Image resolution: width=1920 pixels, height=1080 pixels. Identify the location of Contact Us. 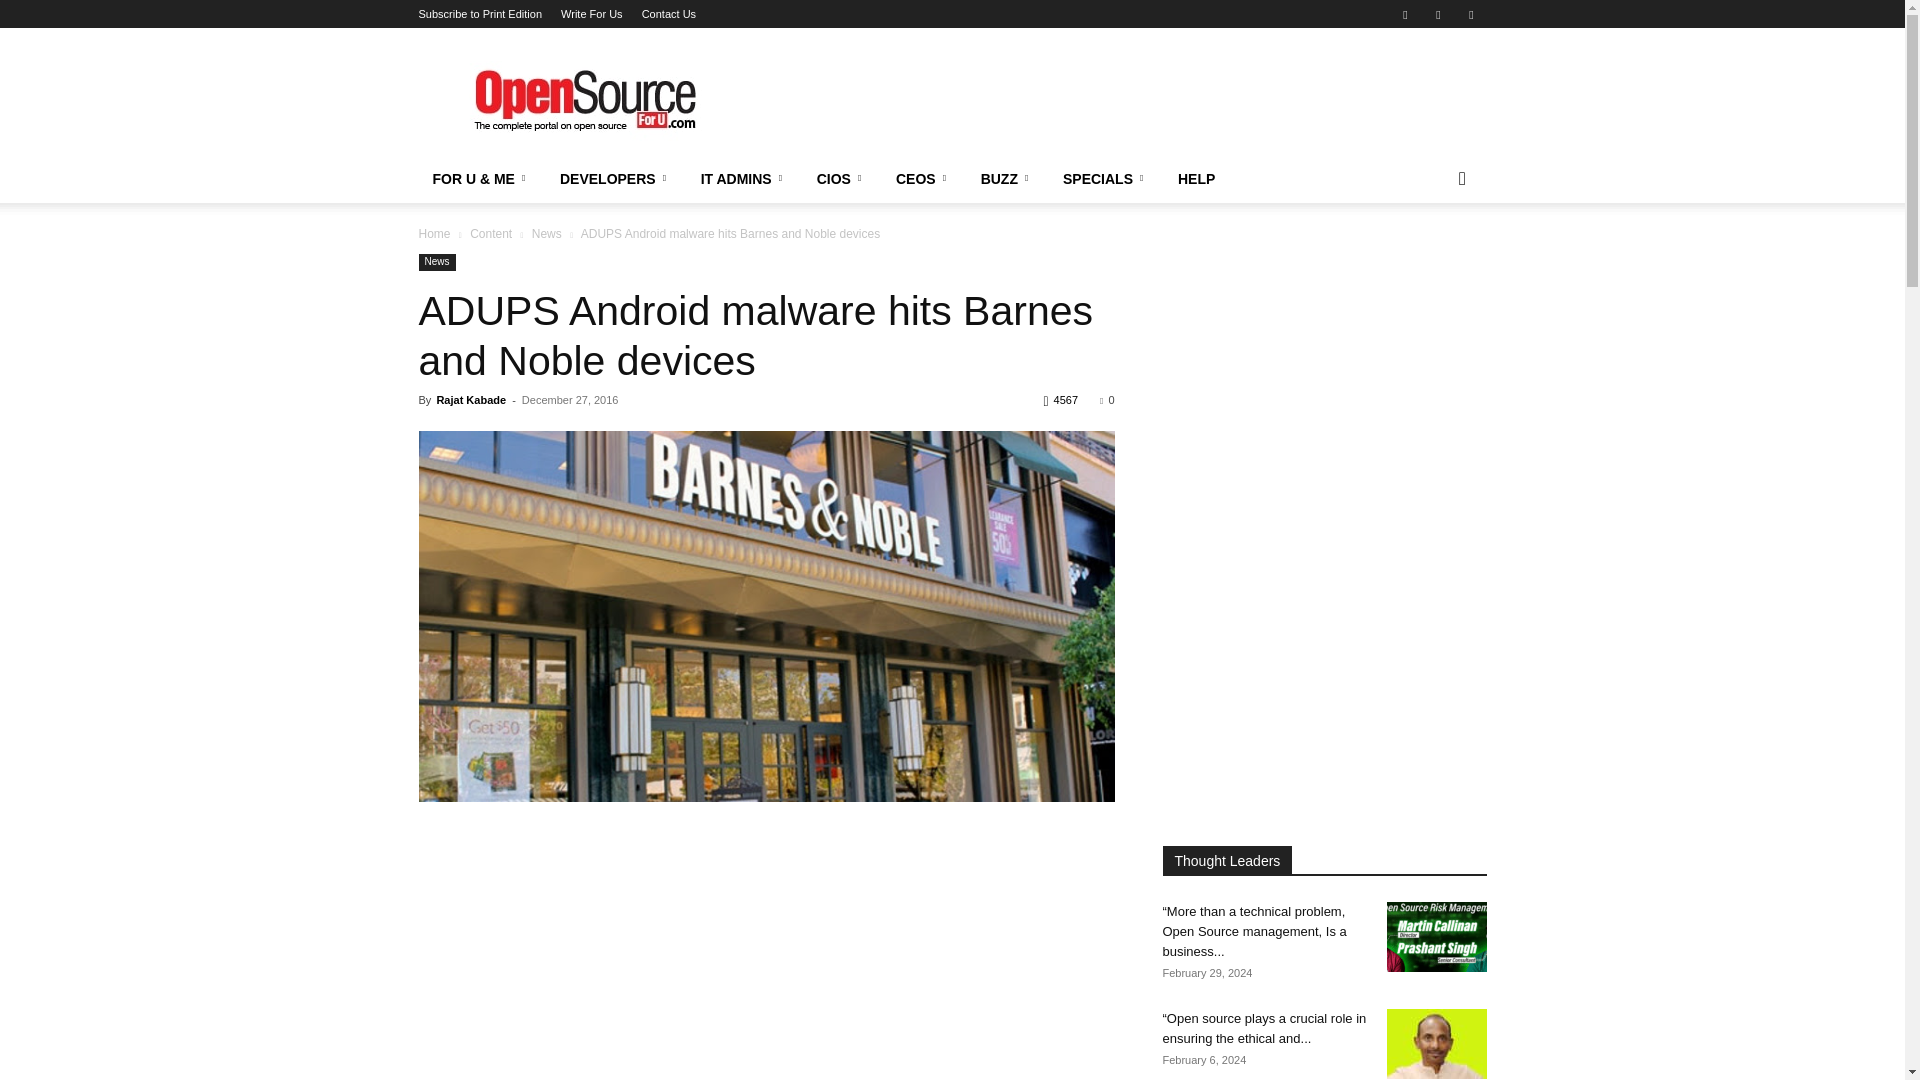
(668, 14).